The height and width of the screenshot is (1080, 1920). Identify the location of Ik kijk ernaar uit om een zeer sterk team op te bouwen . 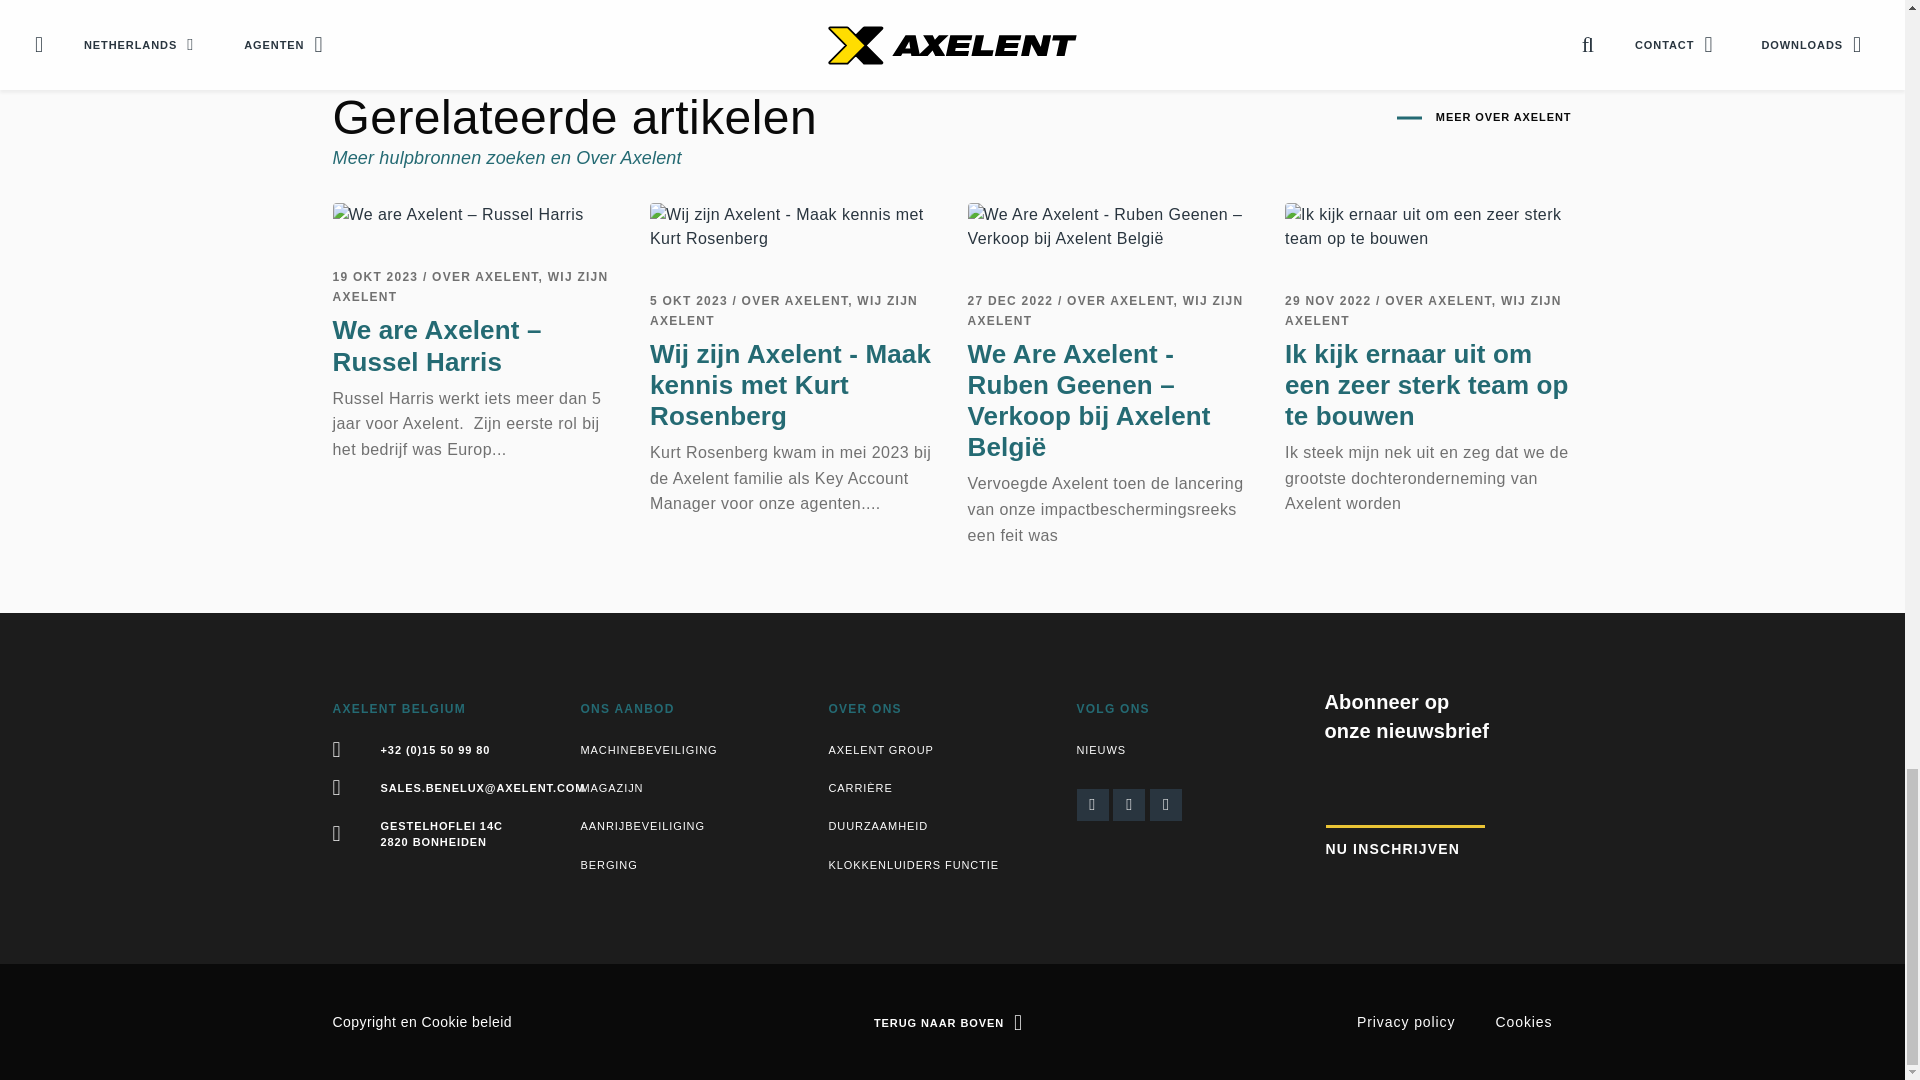
(1428, 226).